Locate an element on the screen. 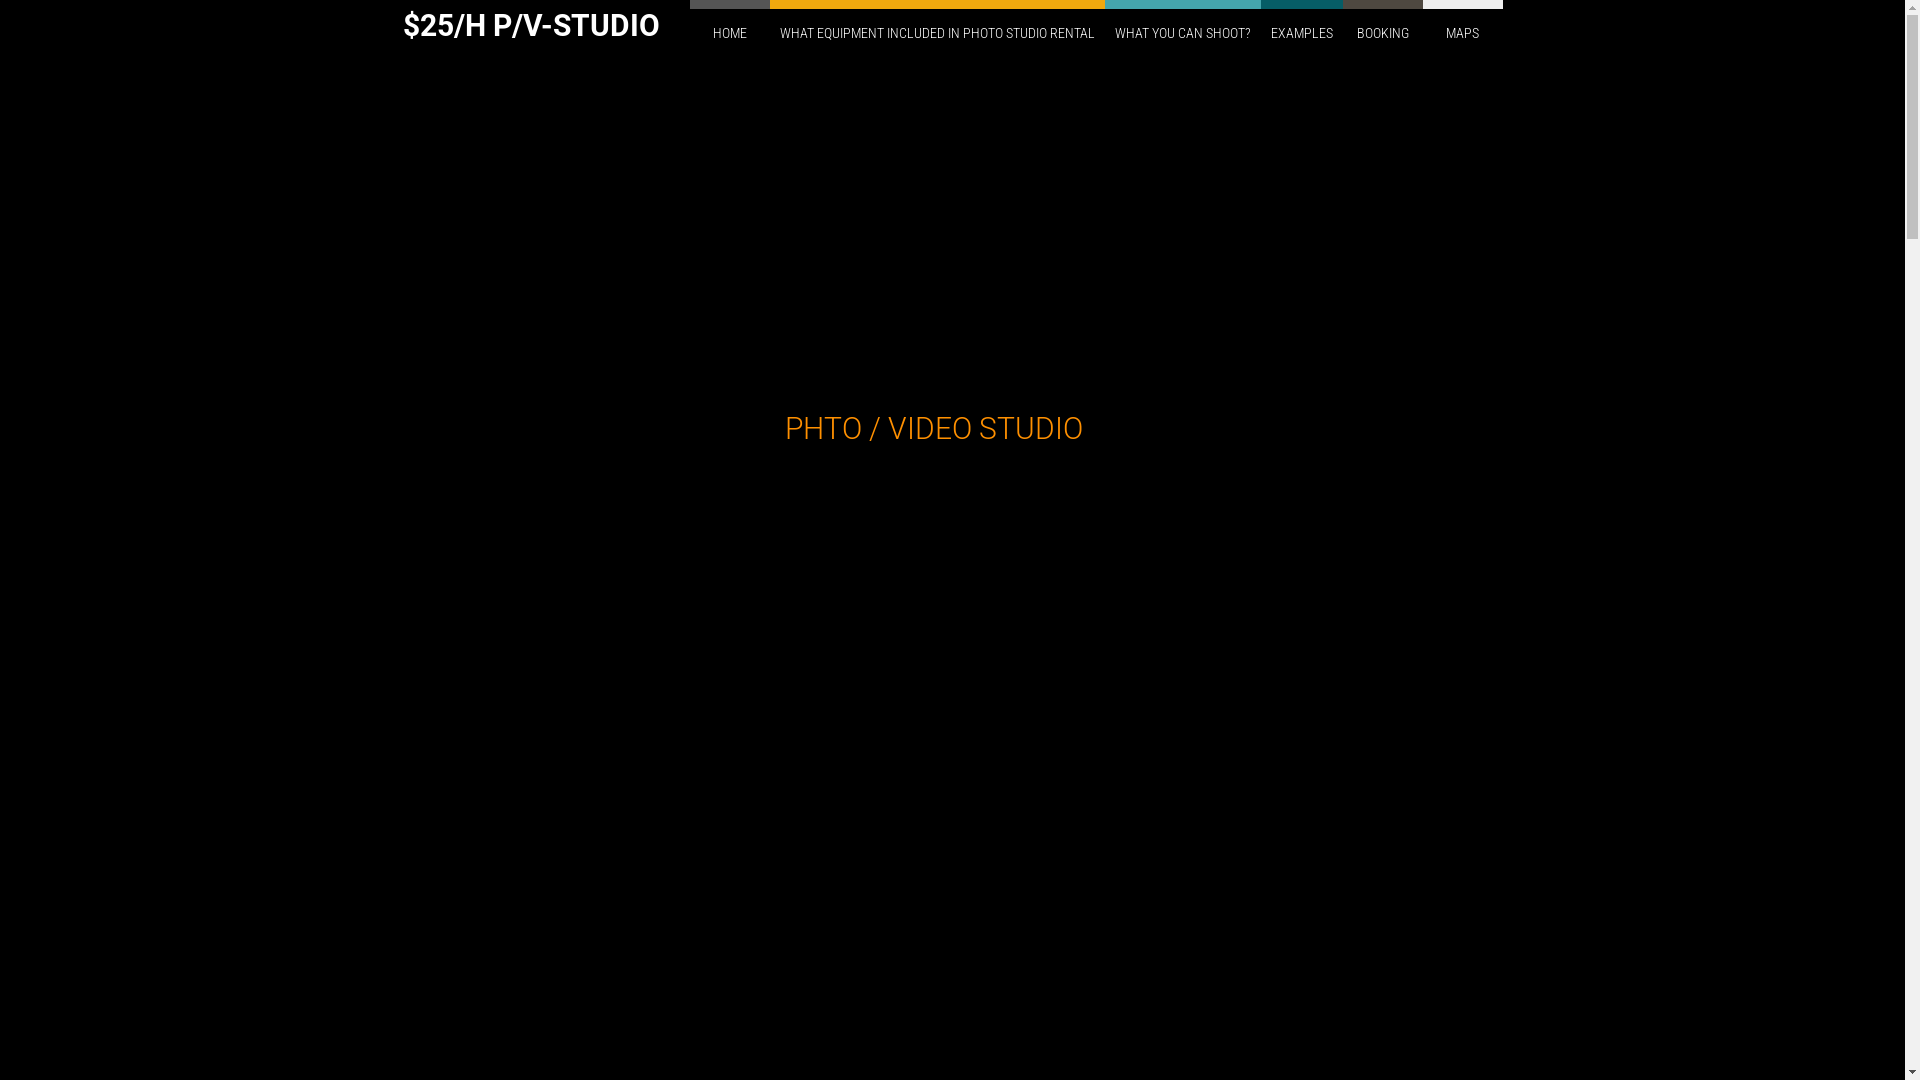 This screenshot has height=1080, width=1920. EXAMPLES is located at coordinates (1301, 32).